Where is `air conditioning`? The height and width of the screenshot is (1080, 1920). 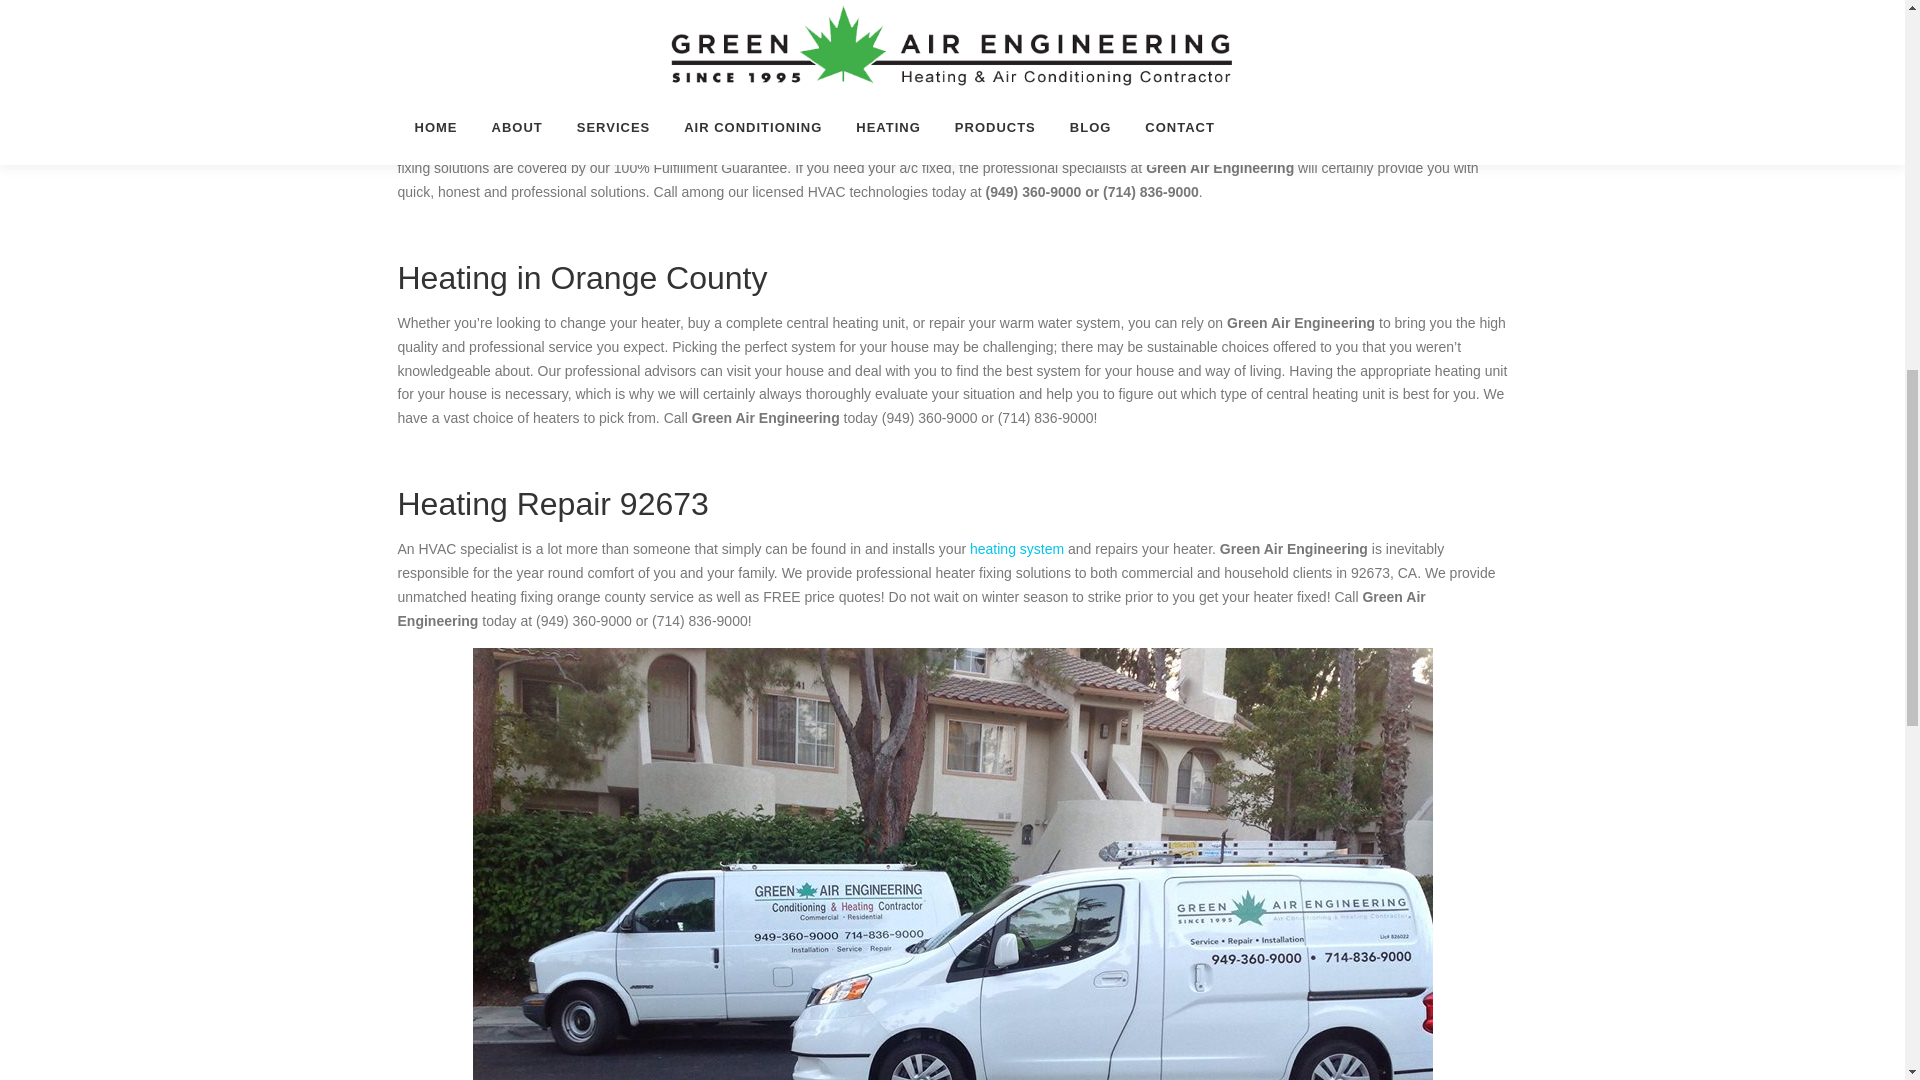
air conditioning is located at coordinates (1010, 145).